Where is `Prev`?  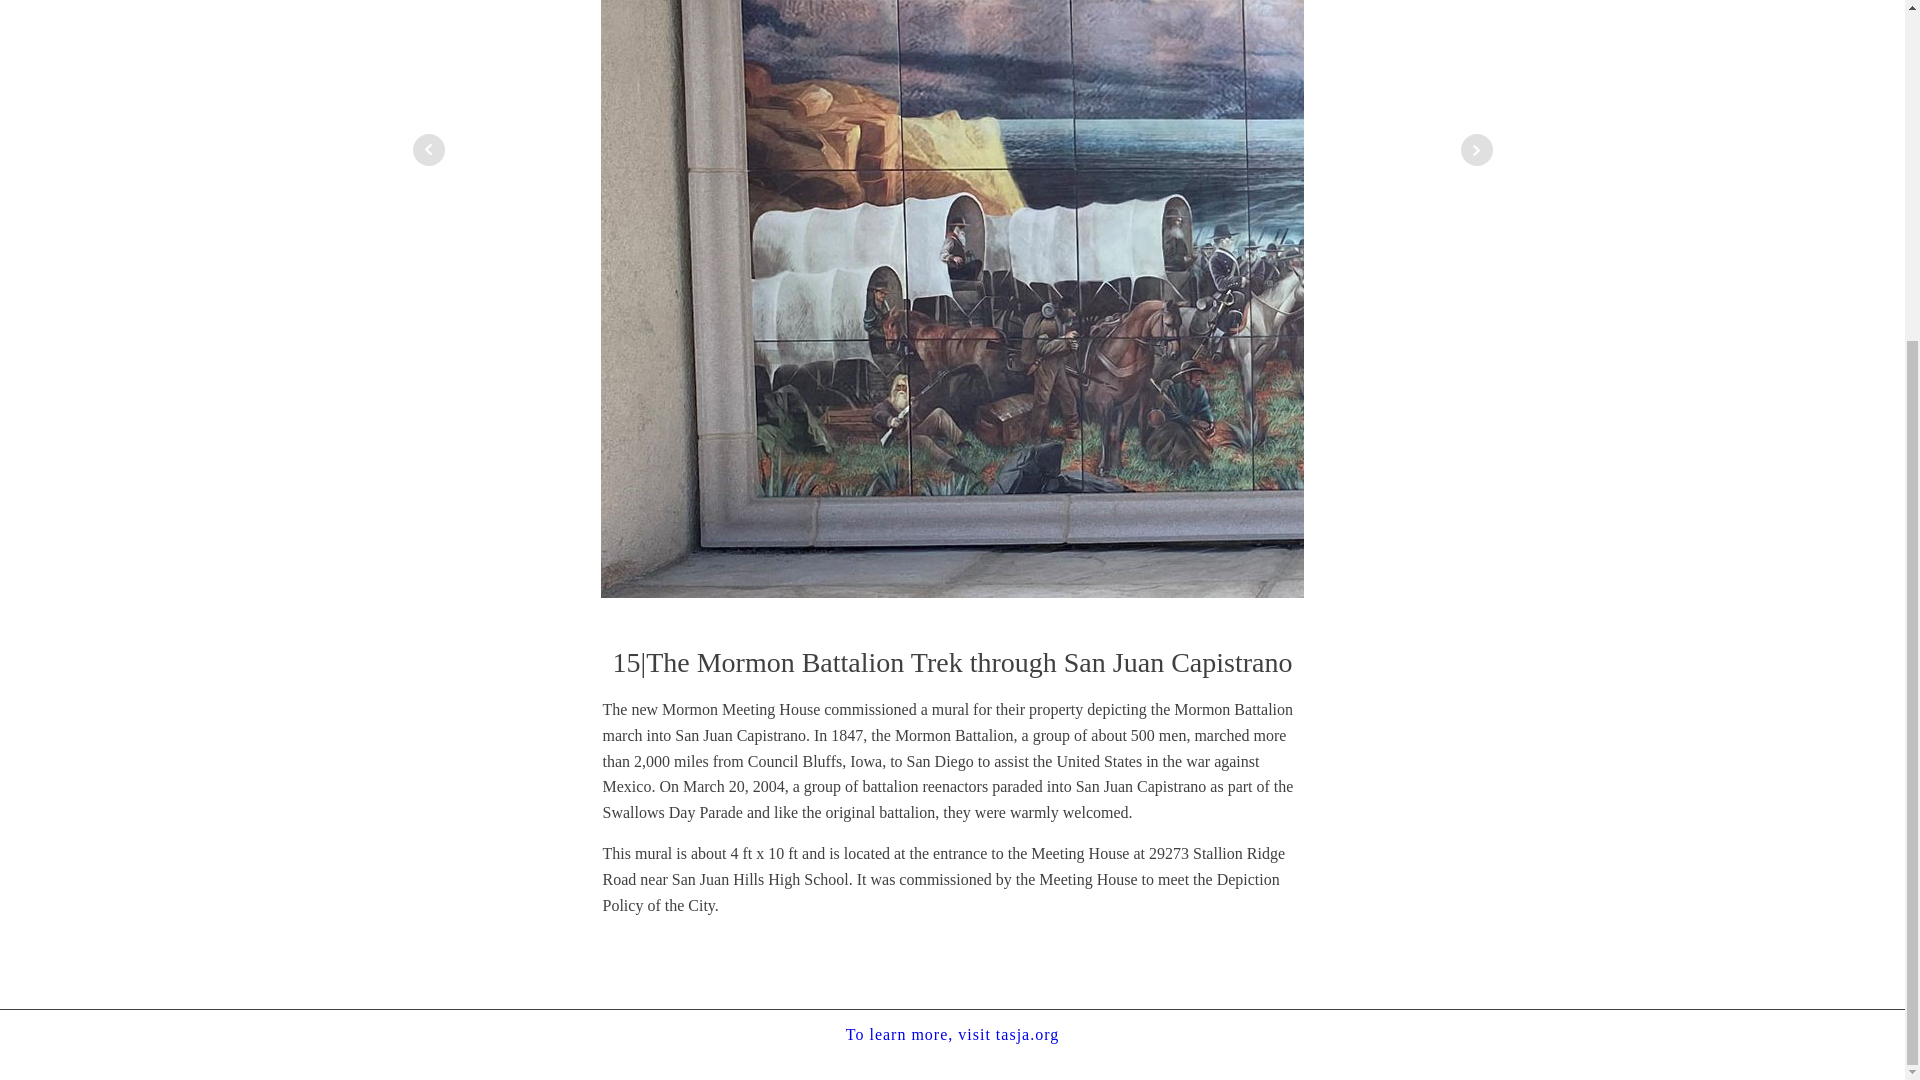 Prev is located at coordinates (428, 150).